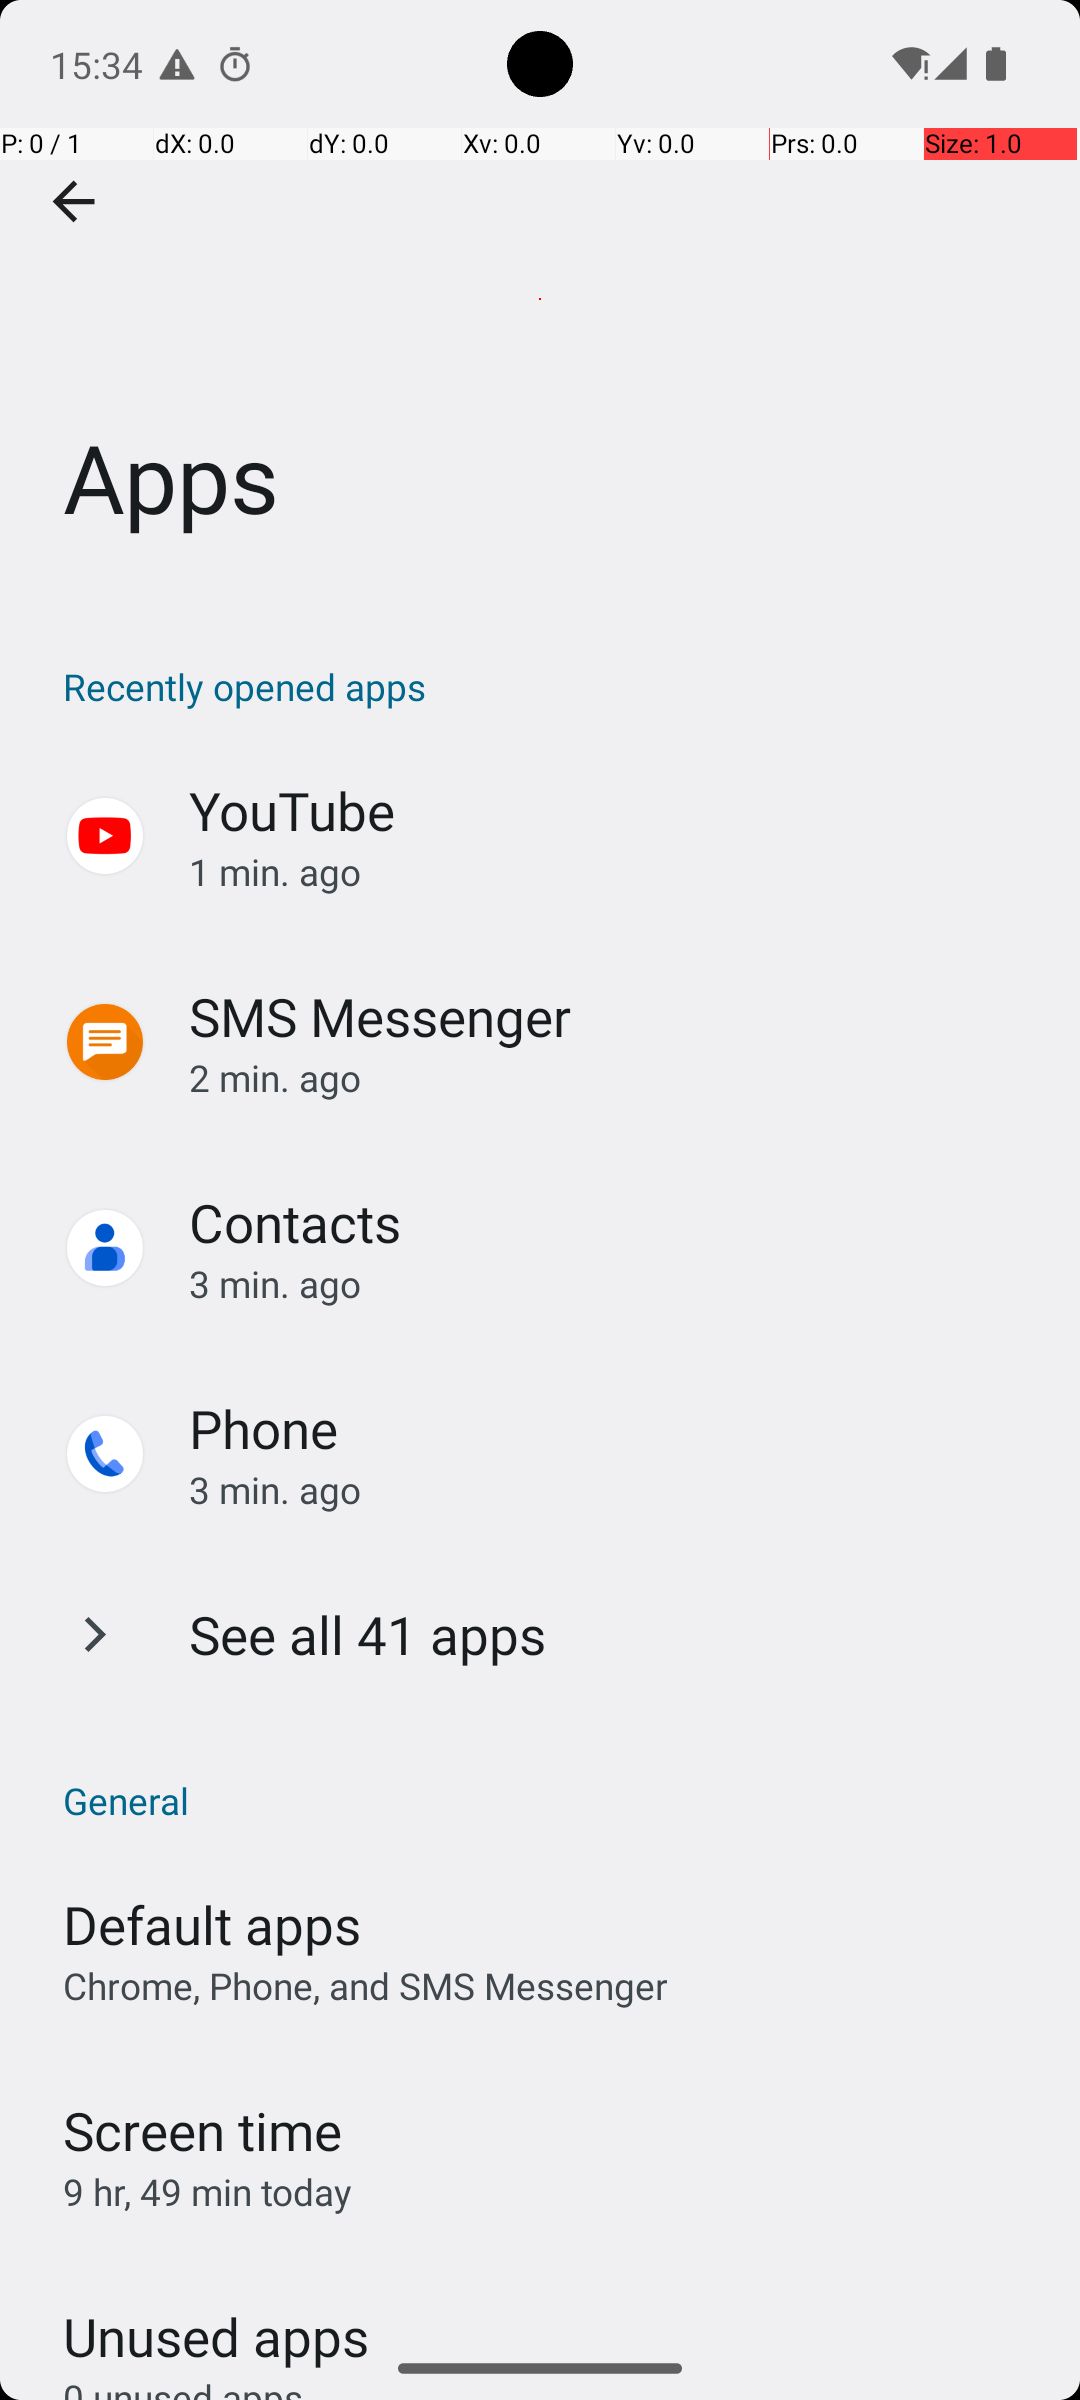 This screenshot has width=1080, height=2400. I want to click on General, so click(550, 1800).